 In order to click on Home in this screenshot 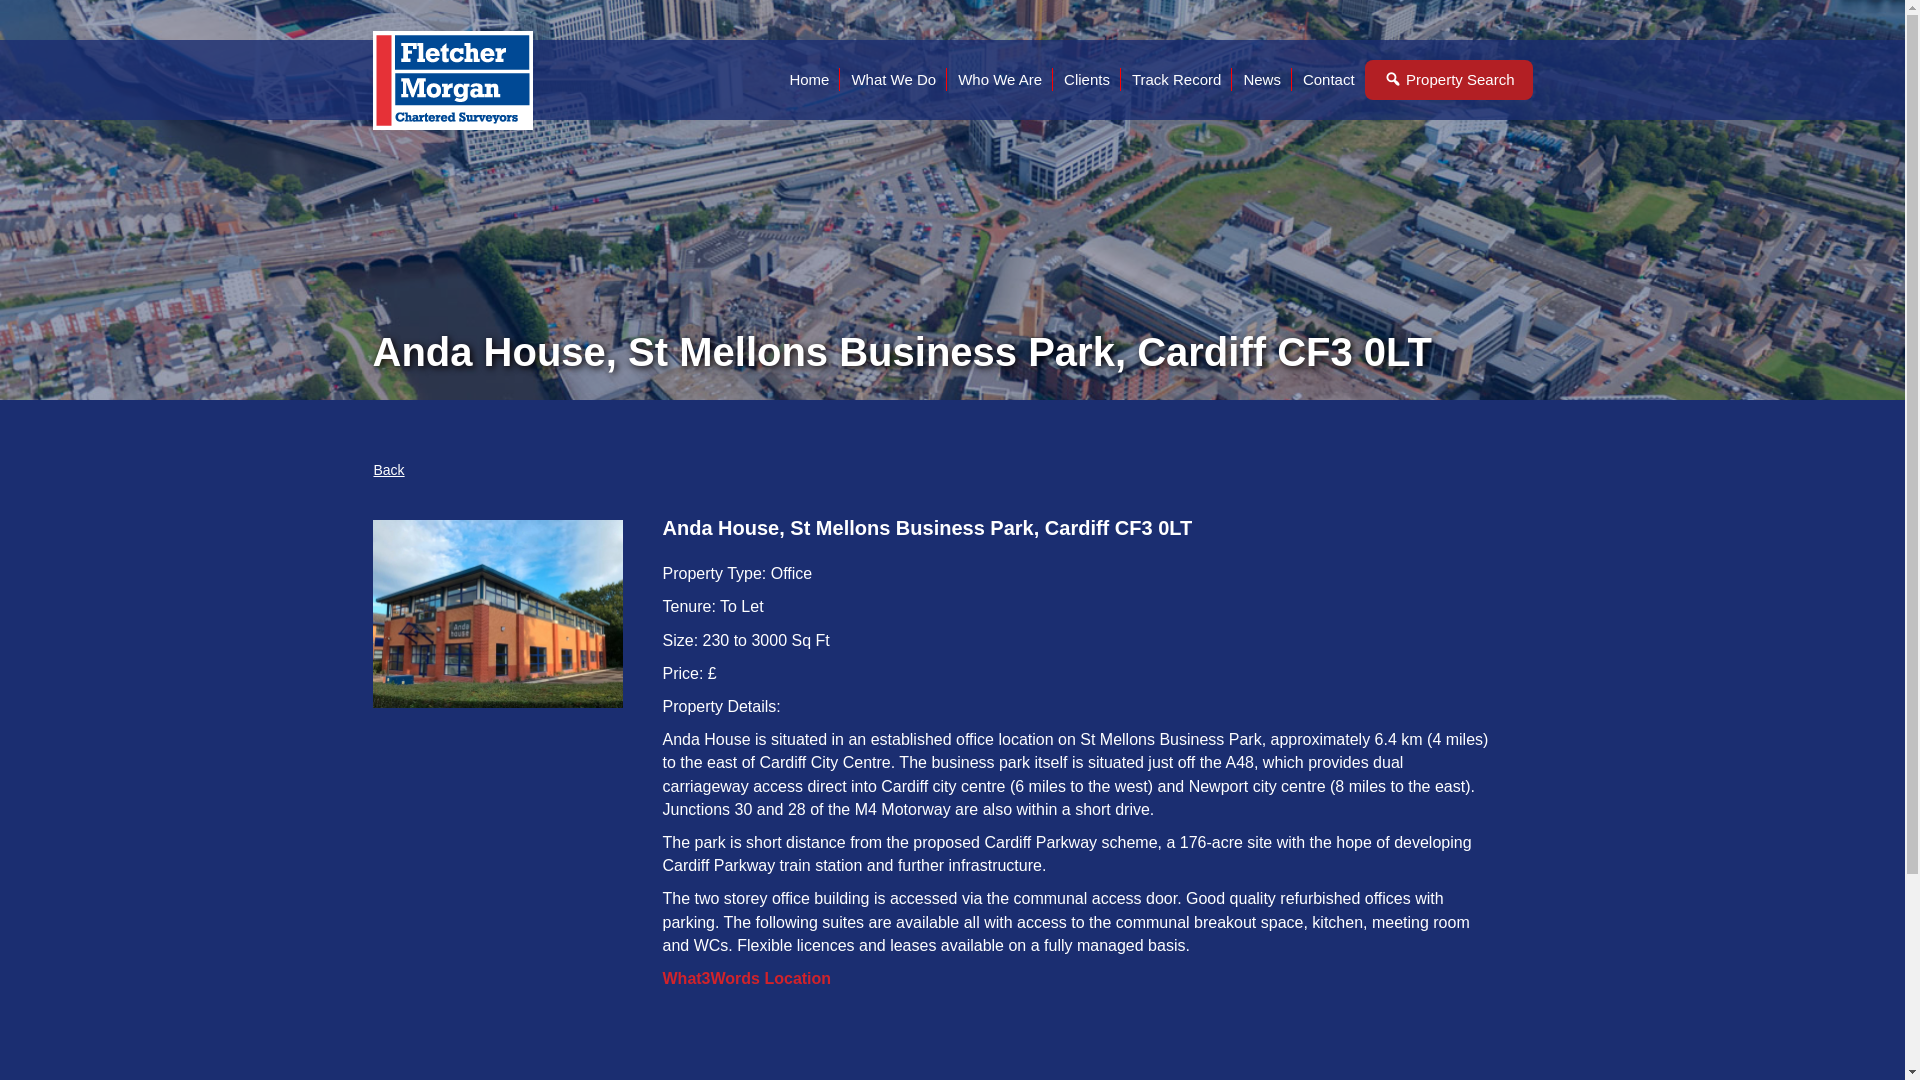, I will do `click(809, 79)`.